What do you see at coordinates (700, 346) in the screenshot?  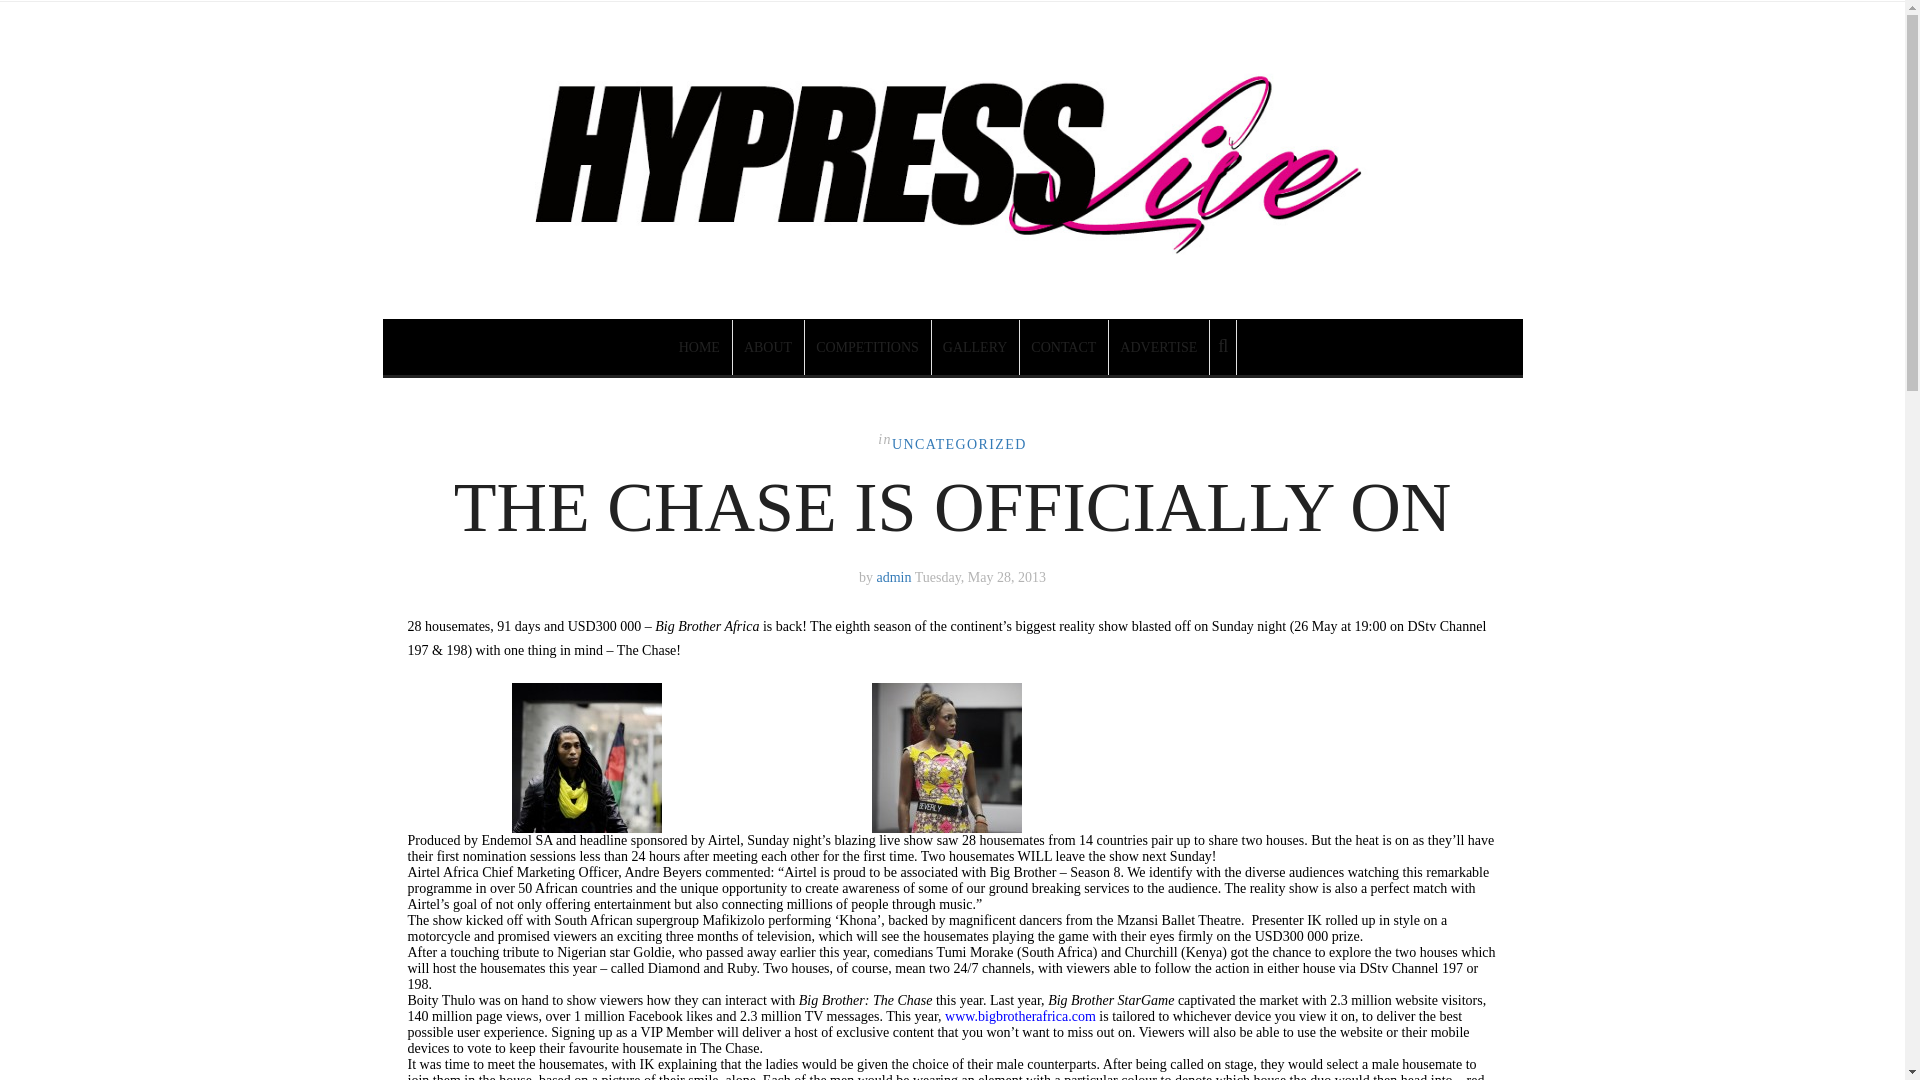 I see `HOME` at bounding box center [700, 346].